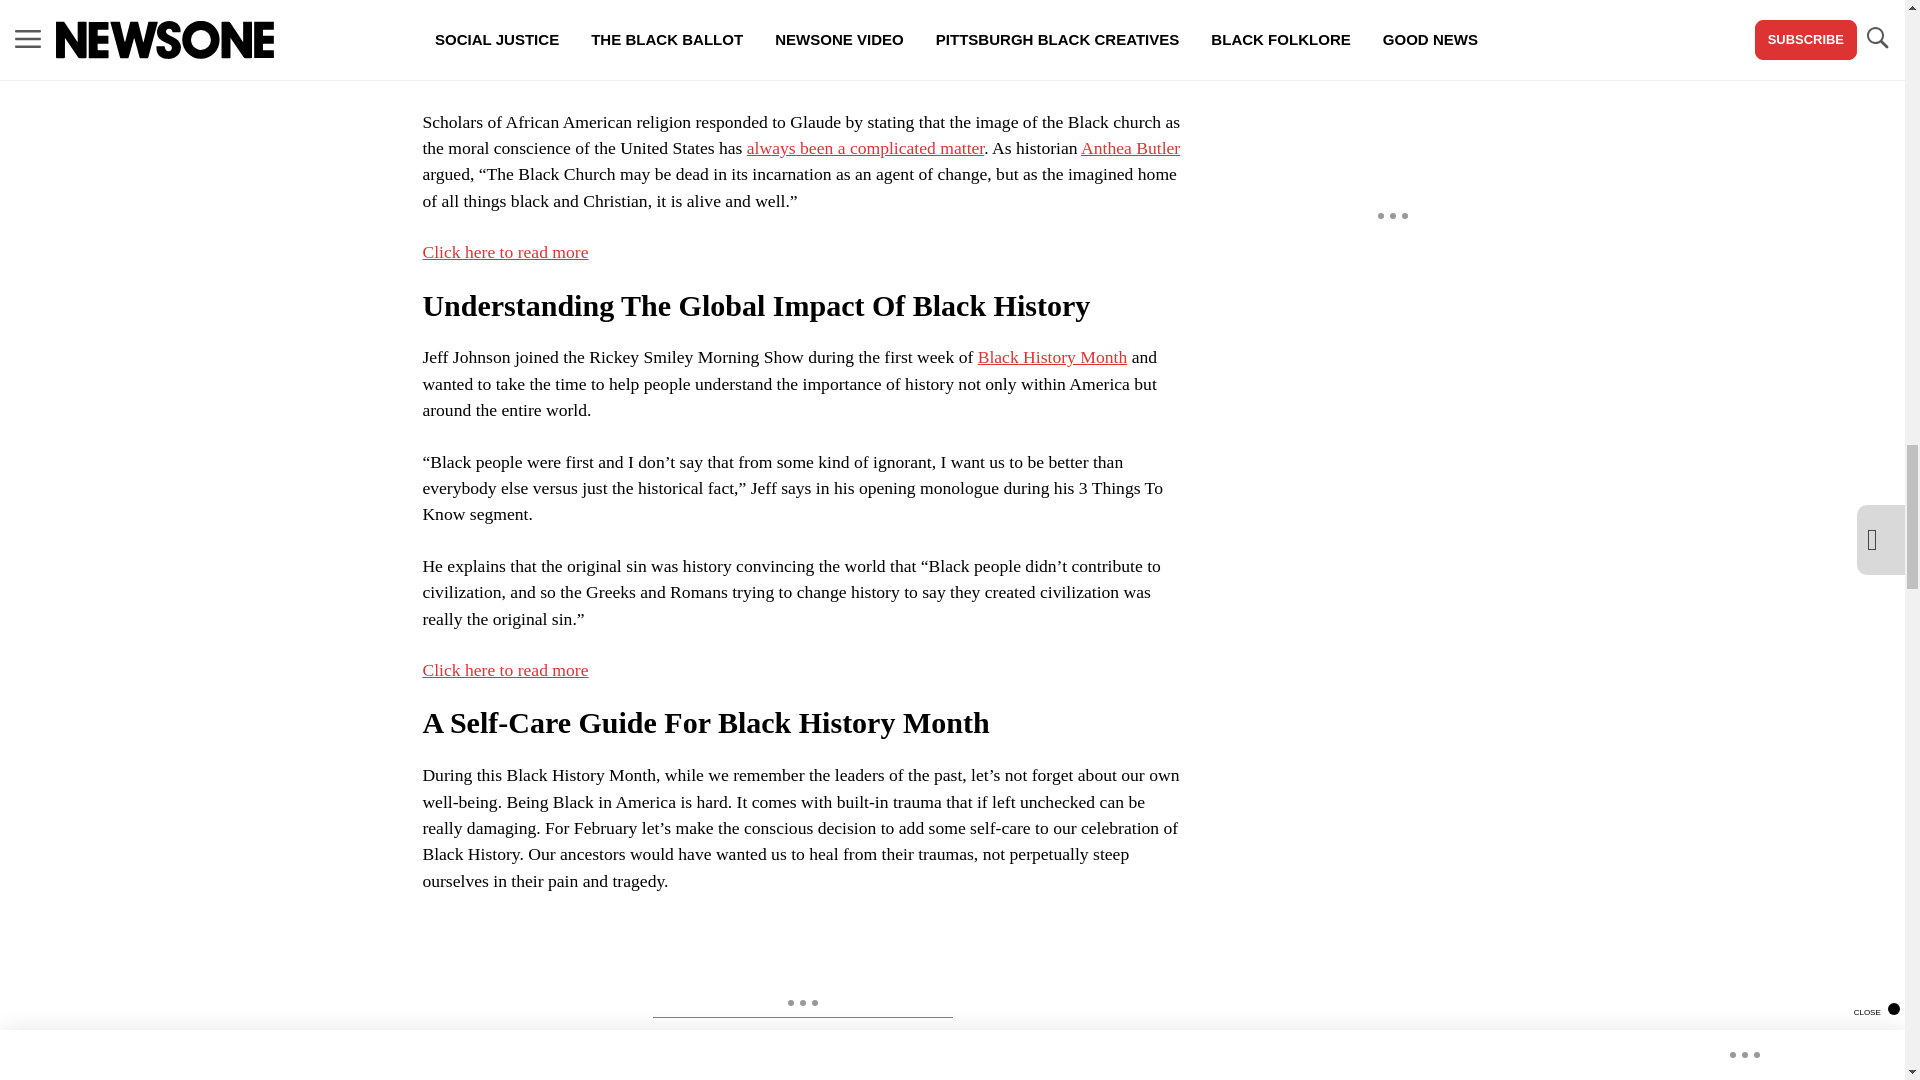 Image resolution: width=1920 pixels, height=1080 pixels. What do you see at coordinates (864, 148) in the screenshot?
I see `always been a complicated matter` at bounding box center [864, 148].